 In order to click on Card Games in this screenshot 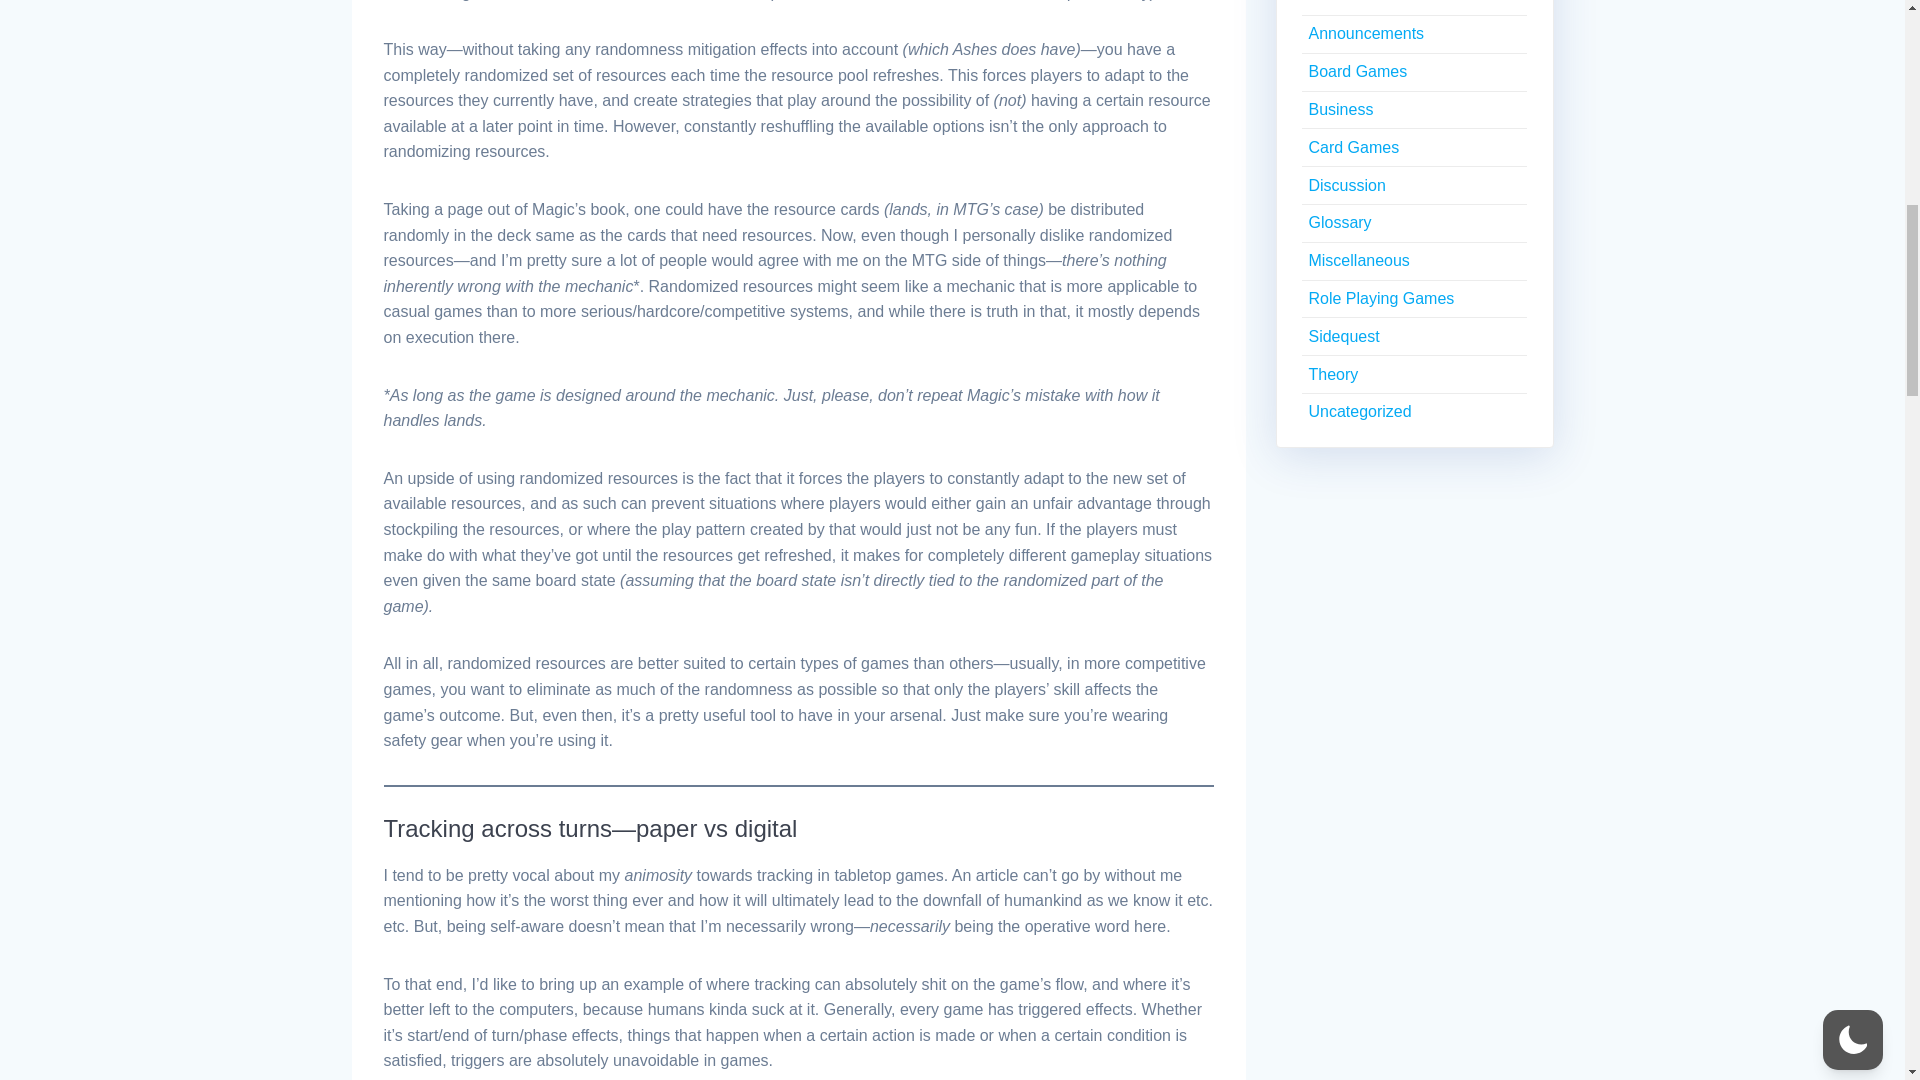, I will do `click(1353, 147)`.